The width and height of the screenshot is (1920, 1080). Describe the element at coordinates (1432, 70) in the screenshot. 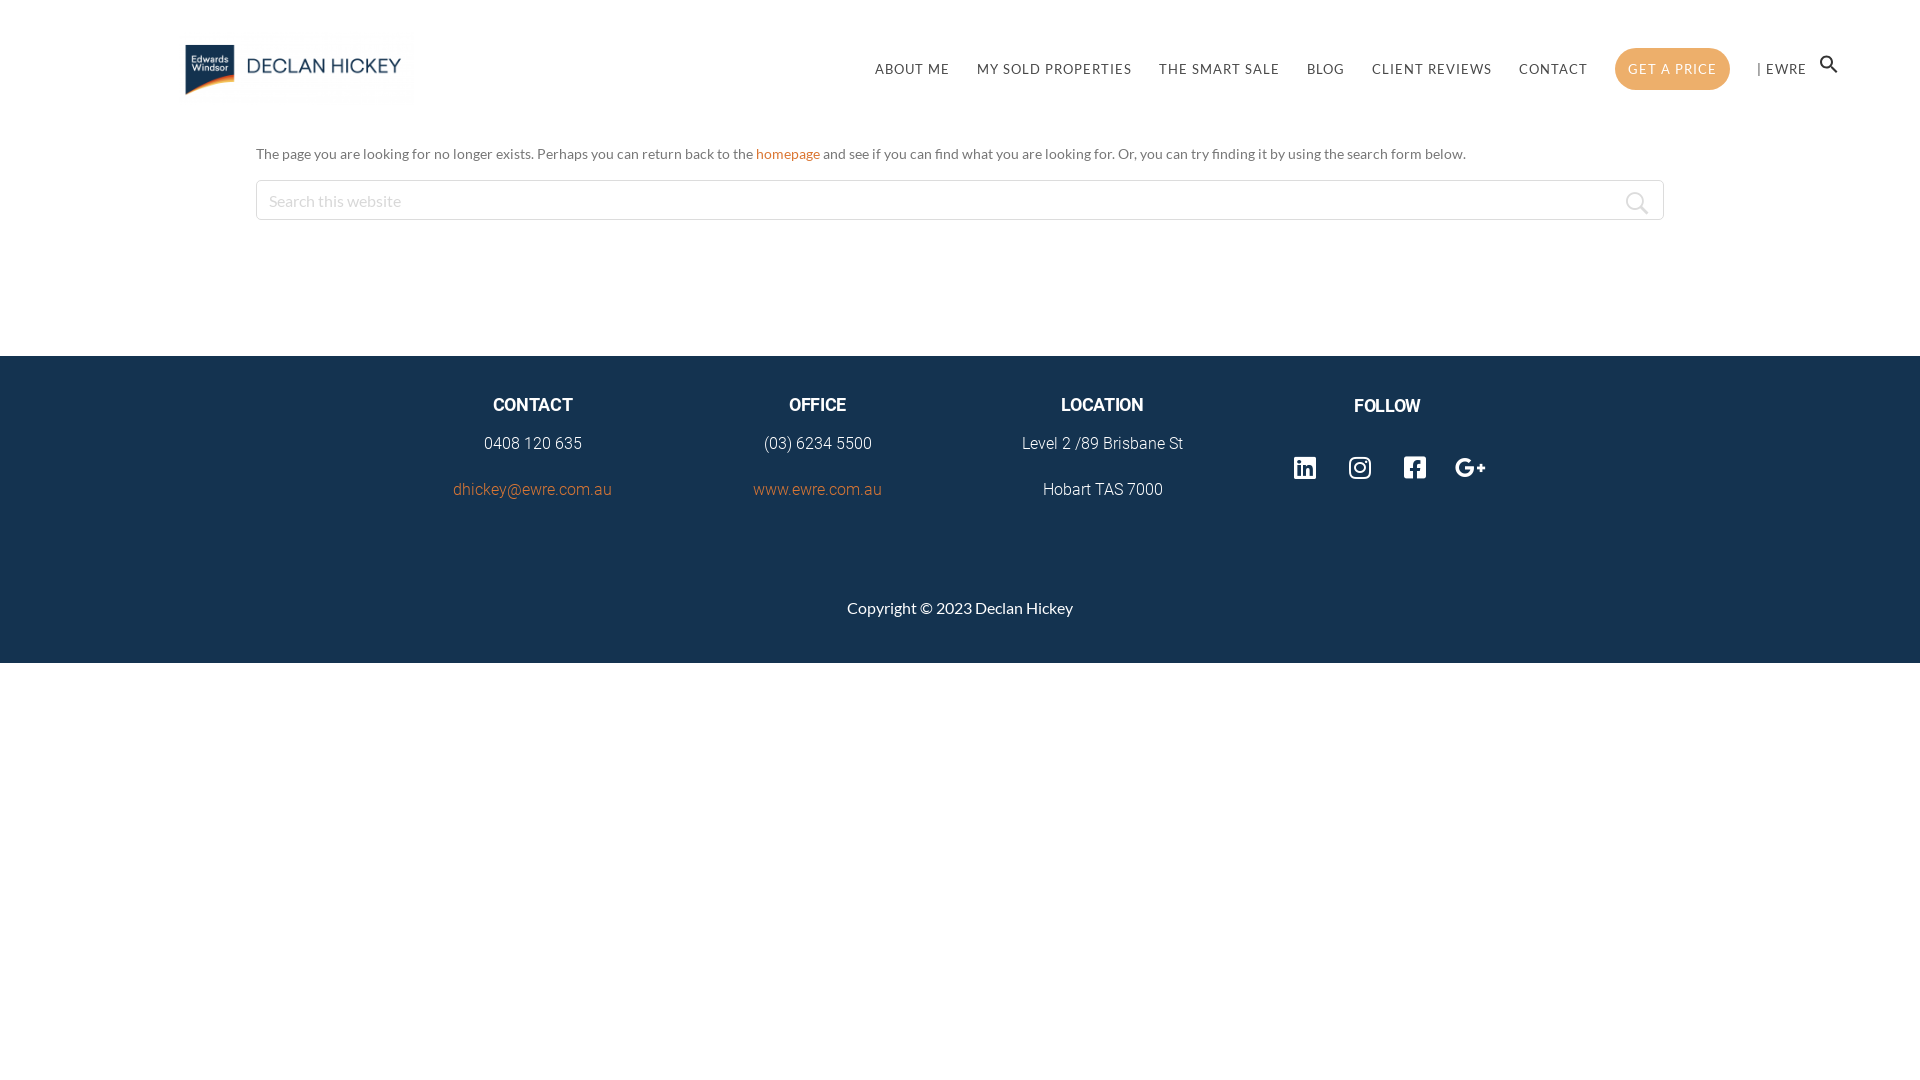

I see `CLIENT REVIEWS` at that location.